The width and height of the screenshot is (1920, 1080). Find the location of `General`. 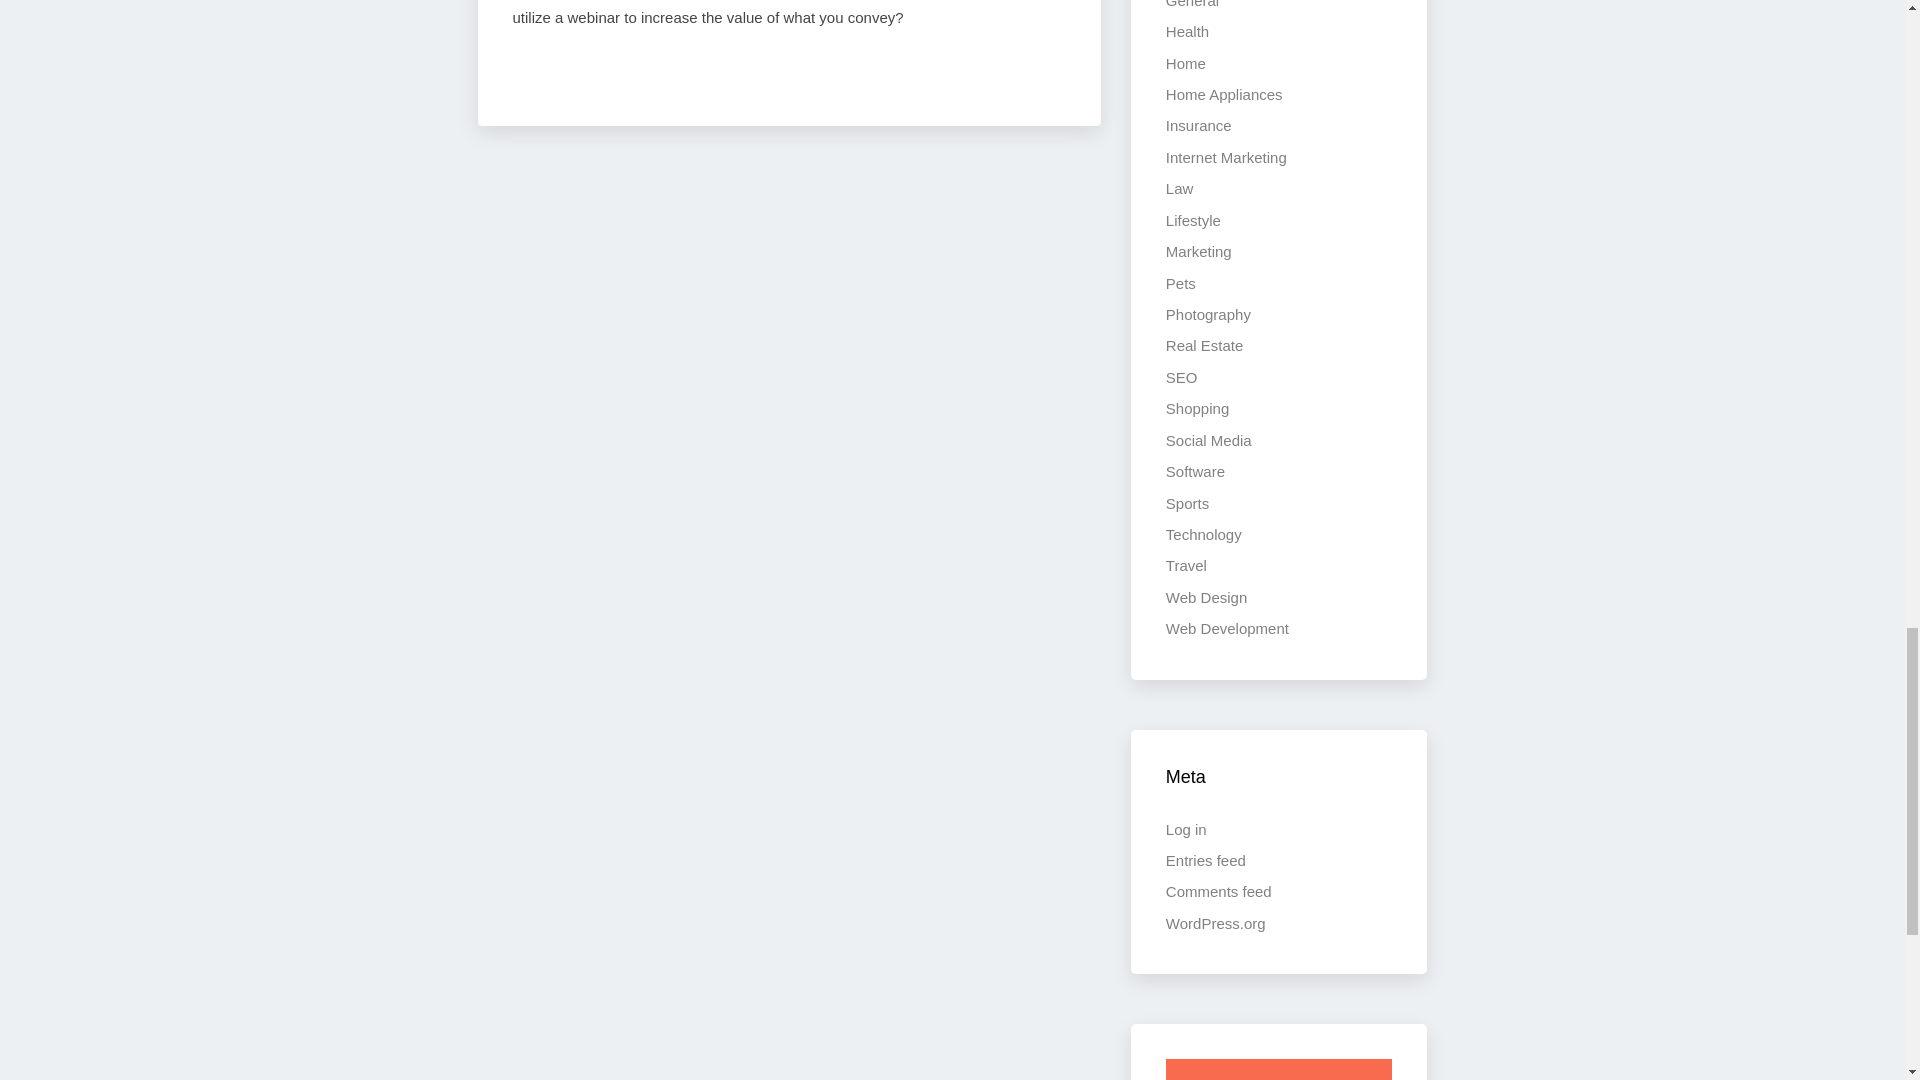

General is located at coordinates (1192, 4).